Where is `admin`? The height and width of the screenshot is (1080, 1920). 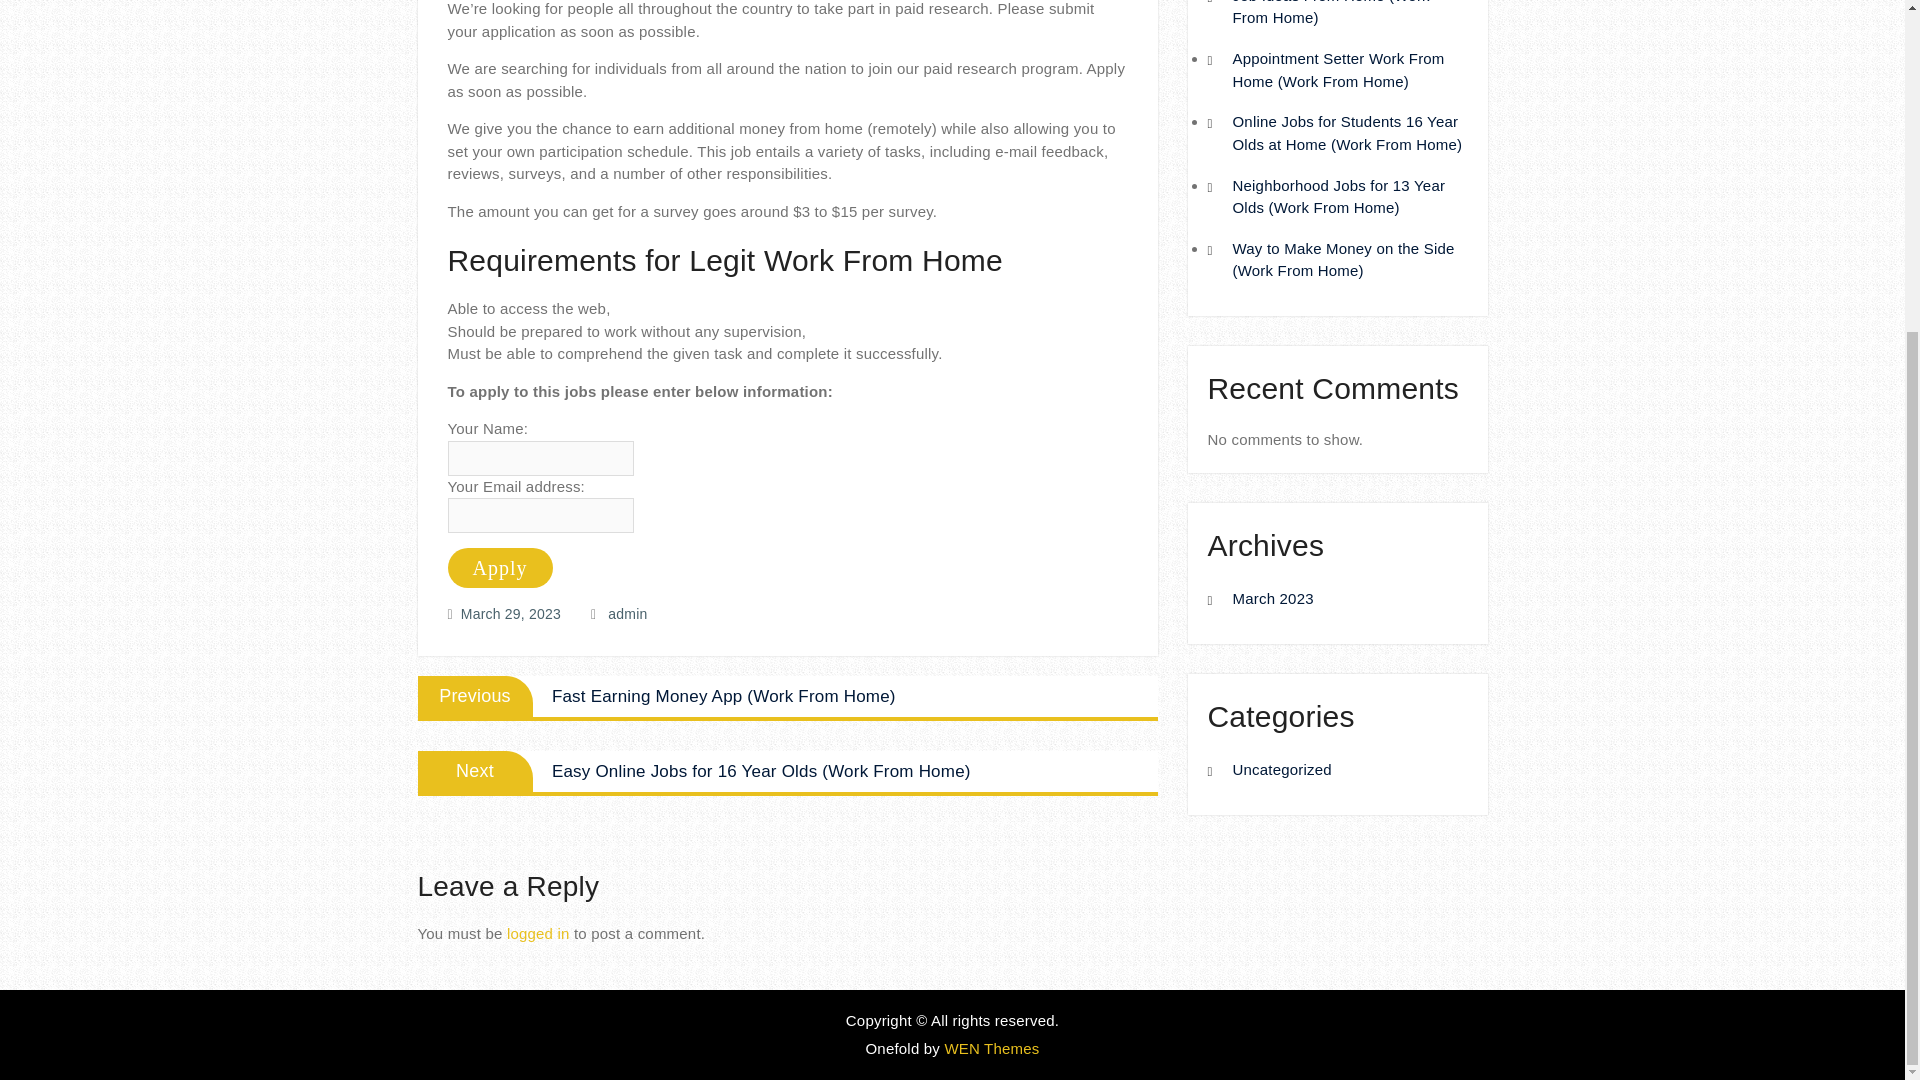 admin is located at coordinates (628, 614).